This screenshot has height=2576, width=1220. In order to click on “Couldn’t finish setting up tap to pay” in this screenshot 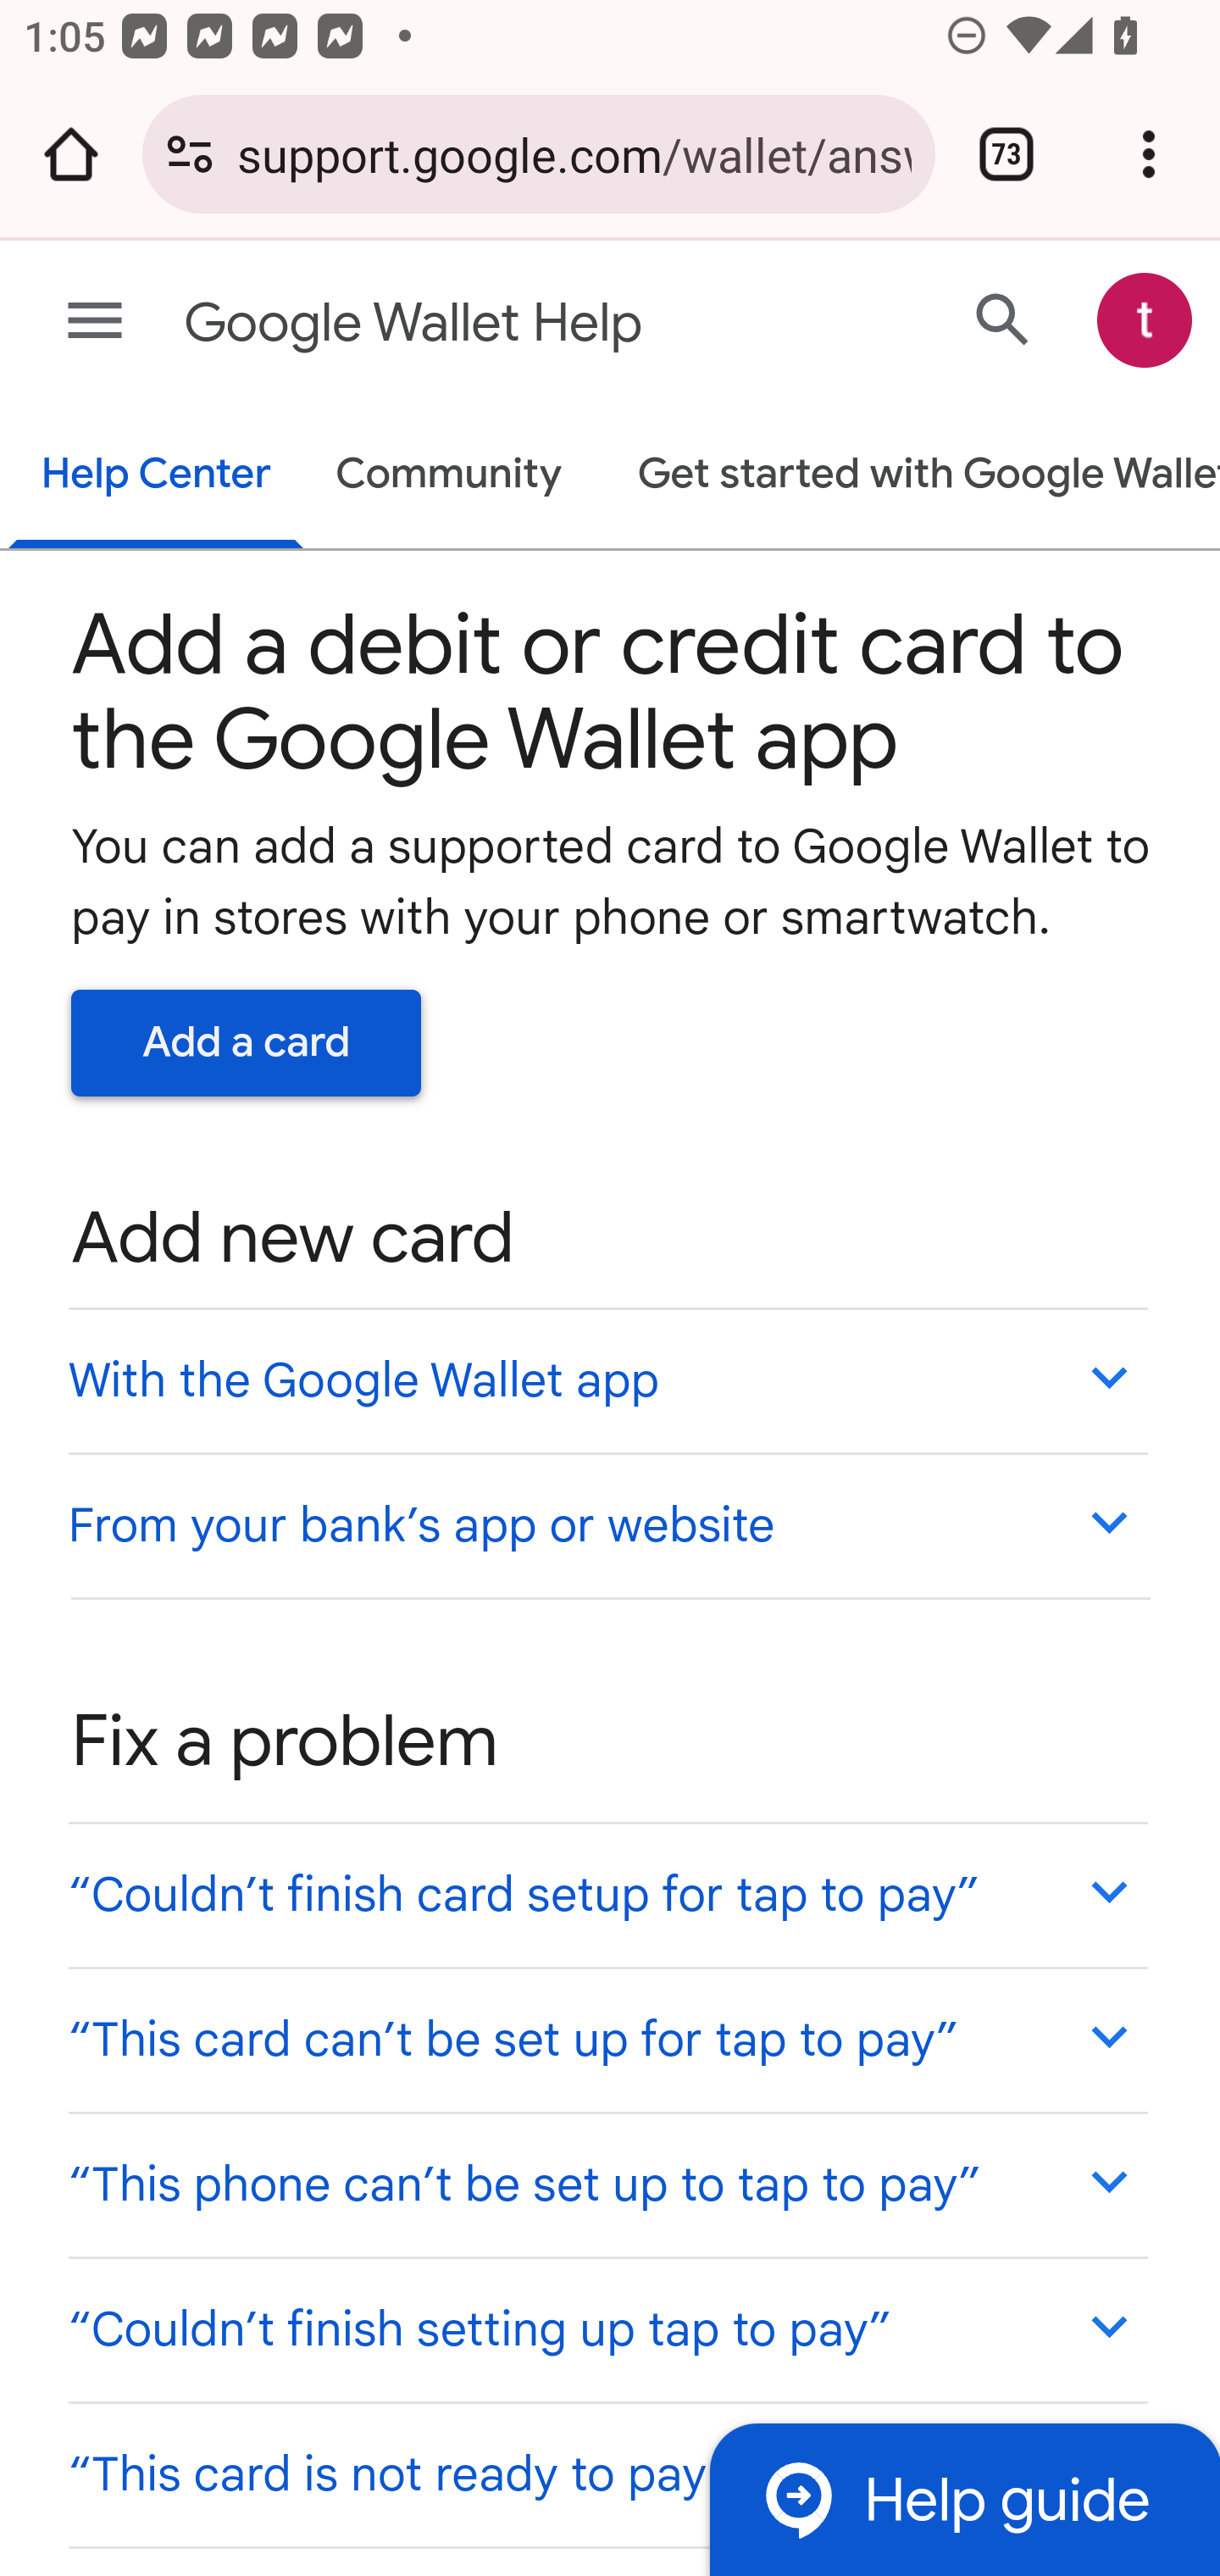, I will do `click(607, 2329)`.